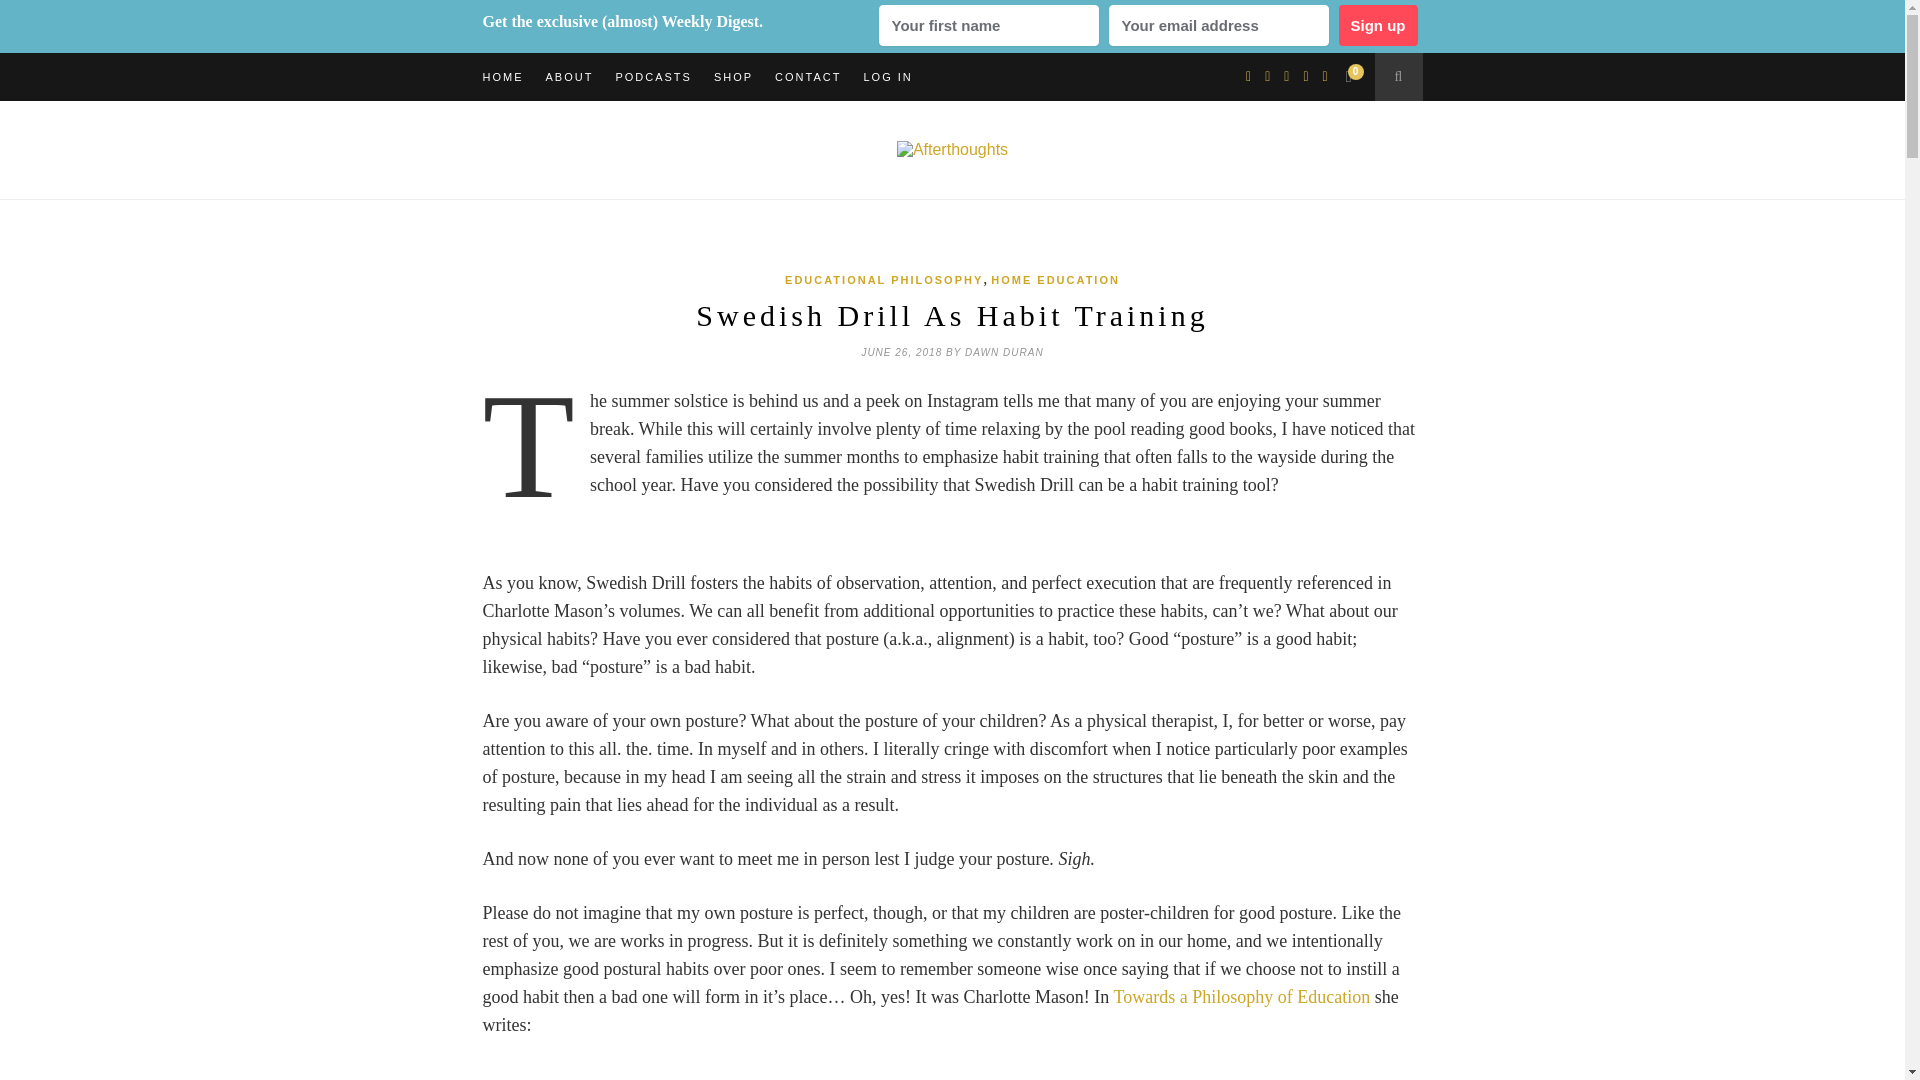 The width and height of the screenshot is (1920, 1080). What do you see at coordinates (1054, 280) in the screenshot?
I see `View all posts in Home Education` at bounding box center [1054, 280].